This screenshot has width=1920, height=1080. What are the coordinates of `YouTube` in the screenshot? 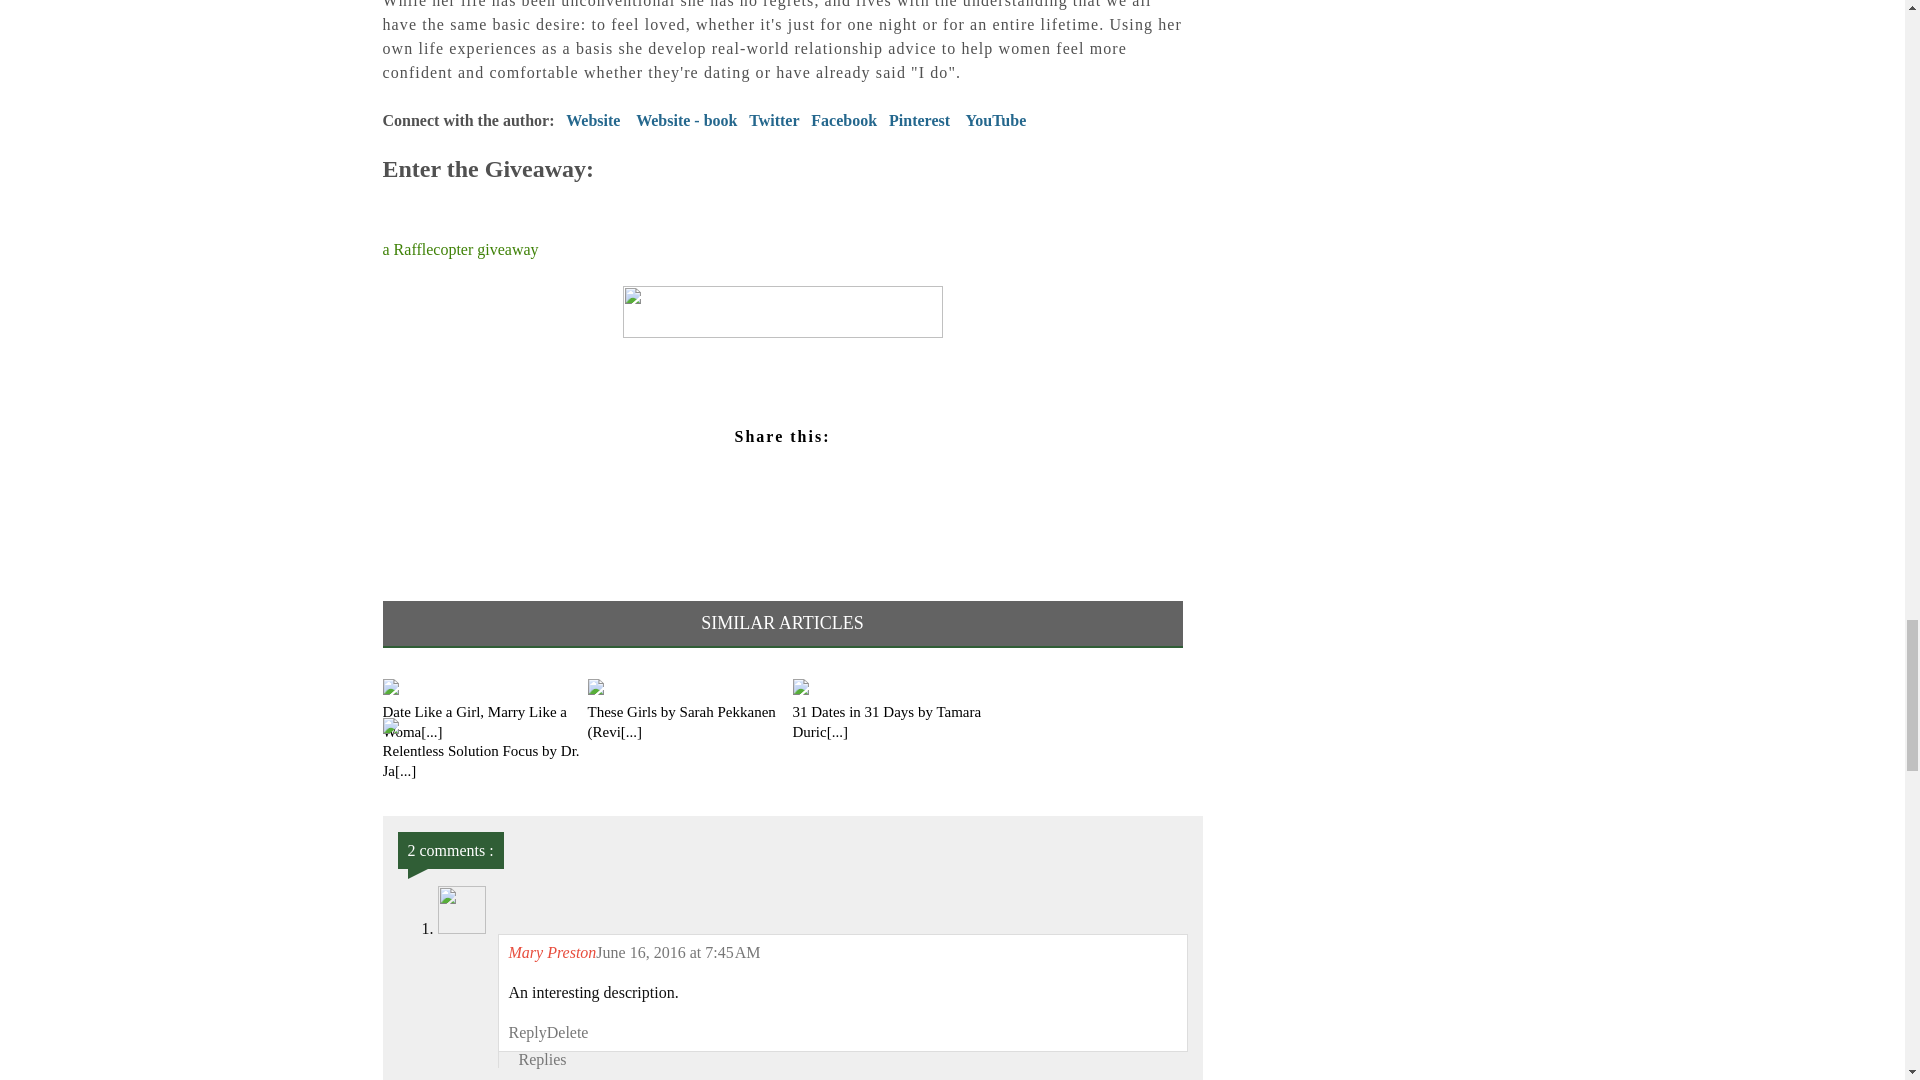 It's located at (995, 120).